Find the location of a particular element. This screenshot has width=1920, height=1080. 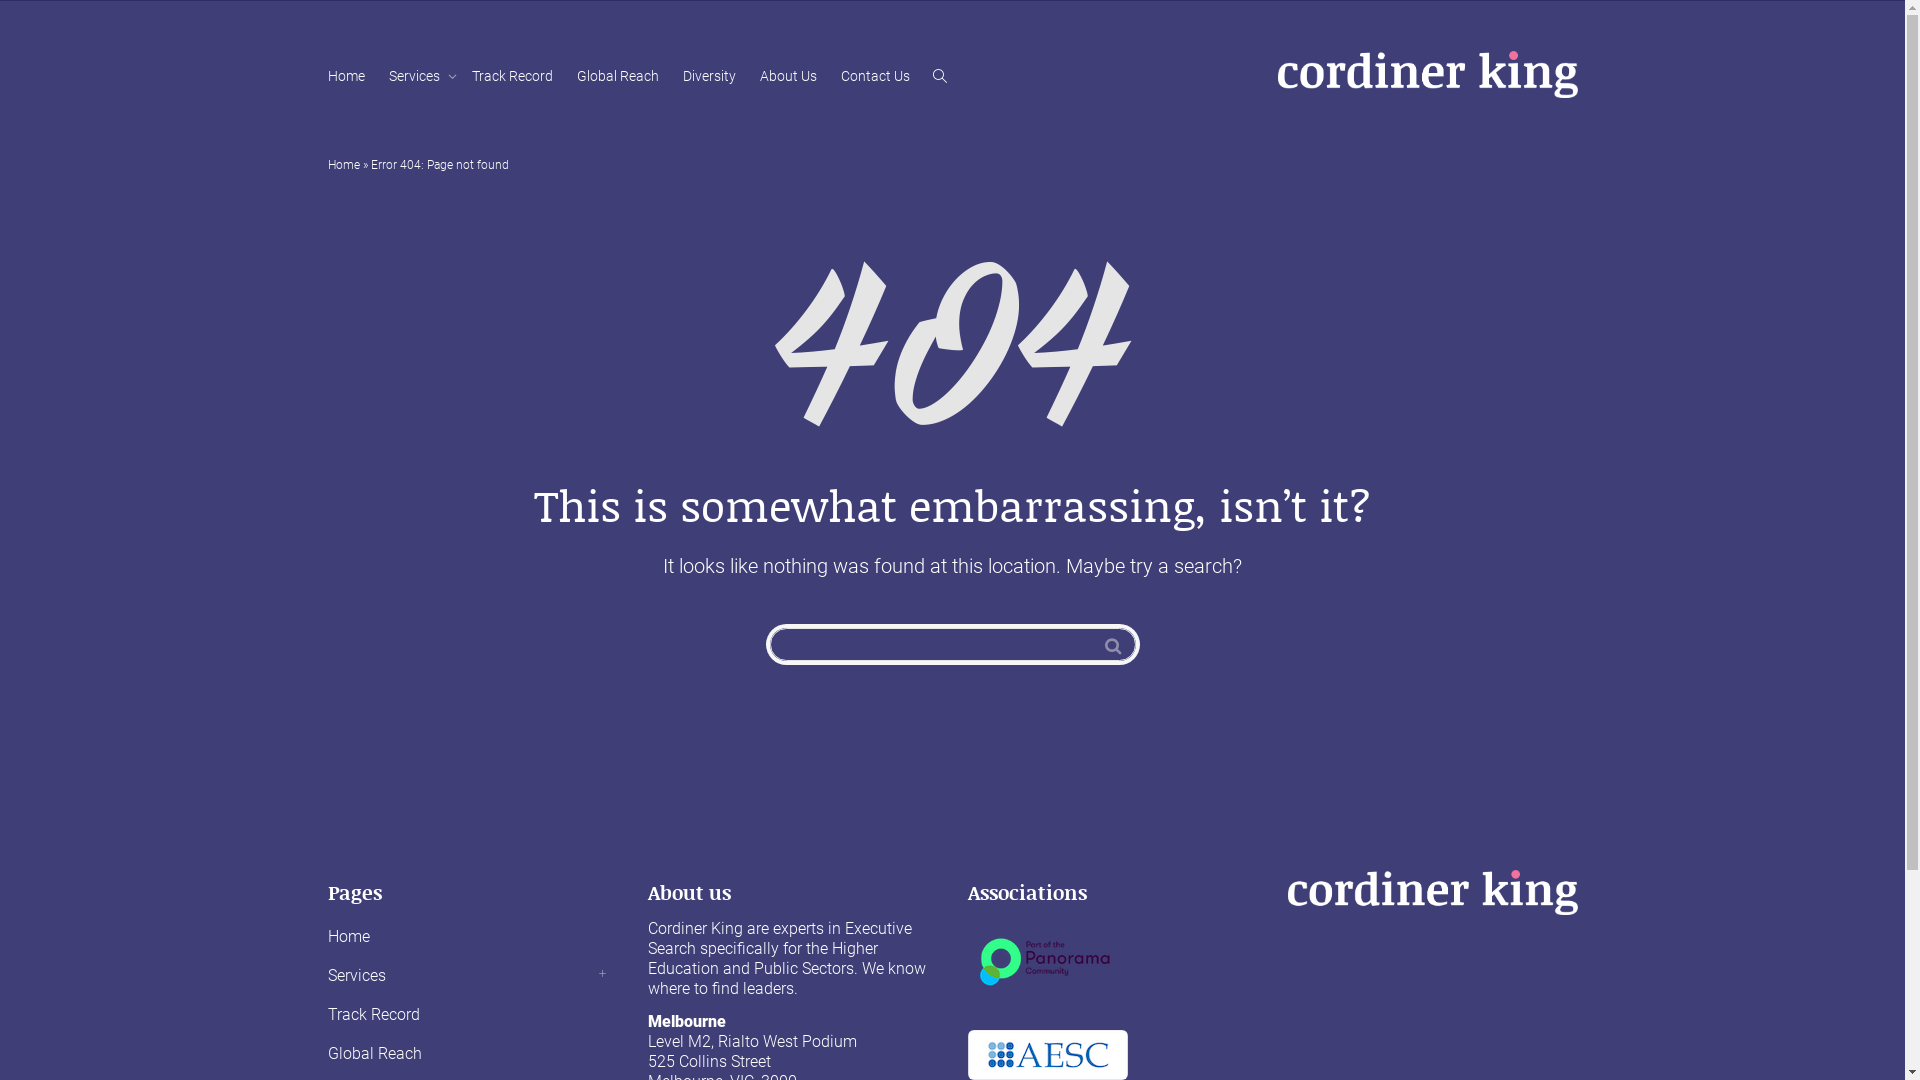

Global Reach is located at coordinates (473, 1054).